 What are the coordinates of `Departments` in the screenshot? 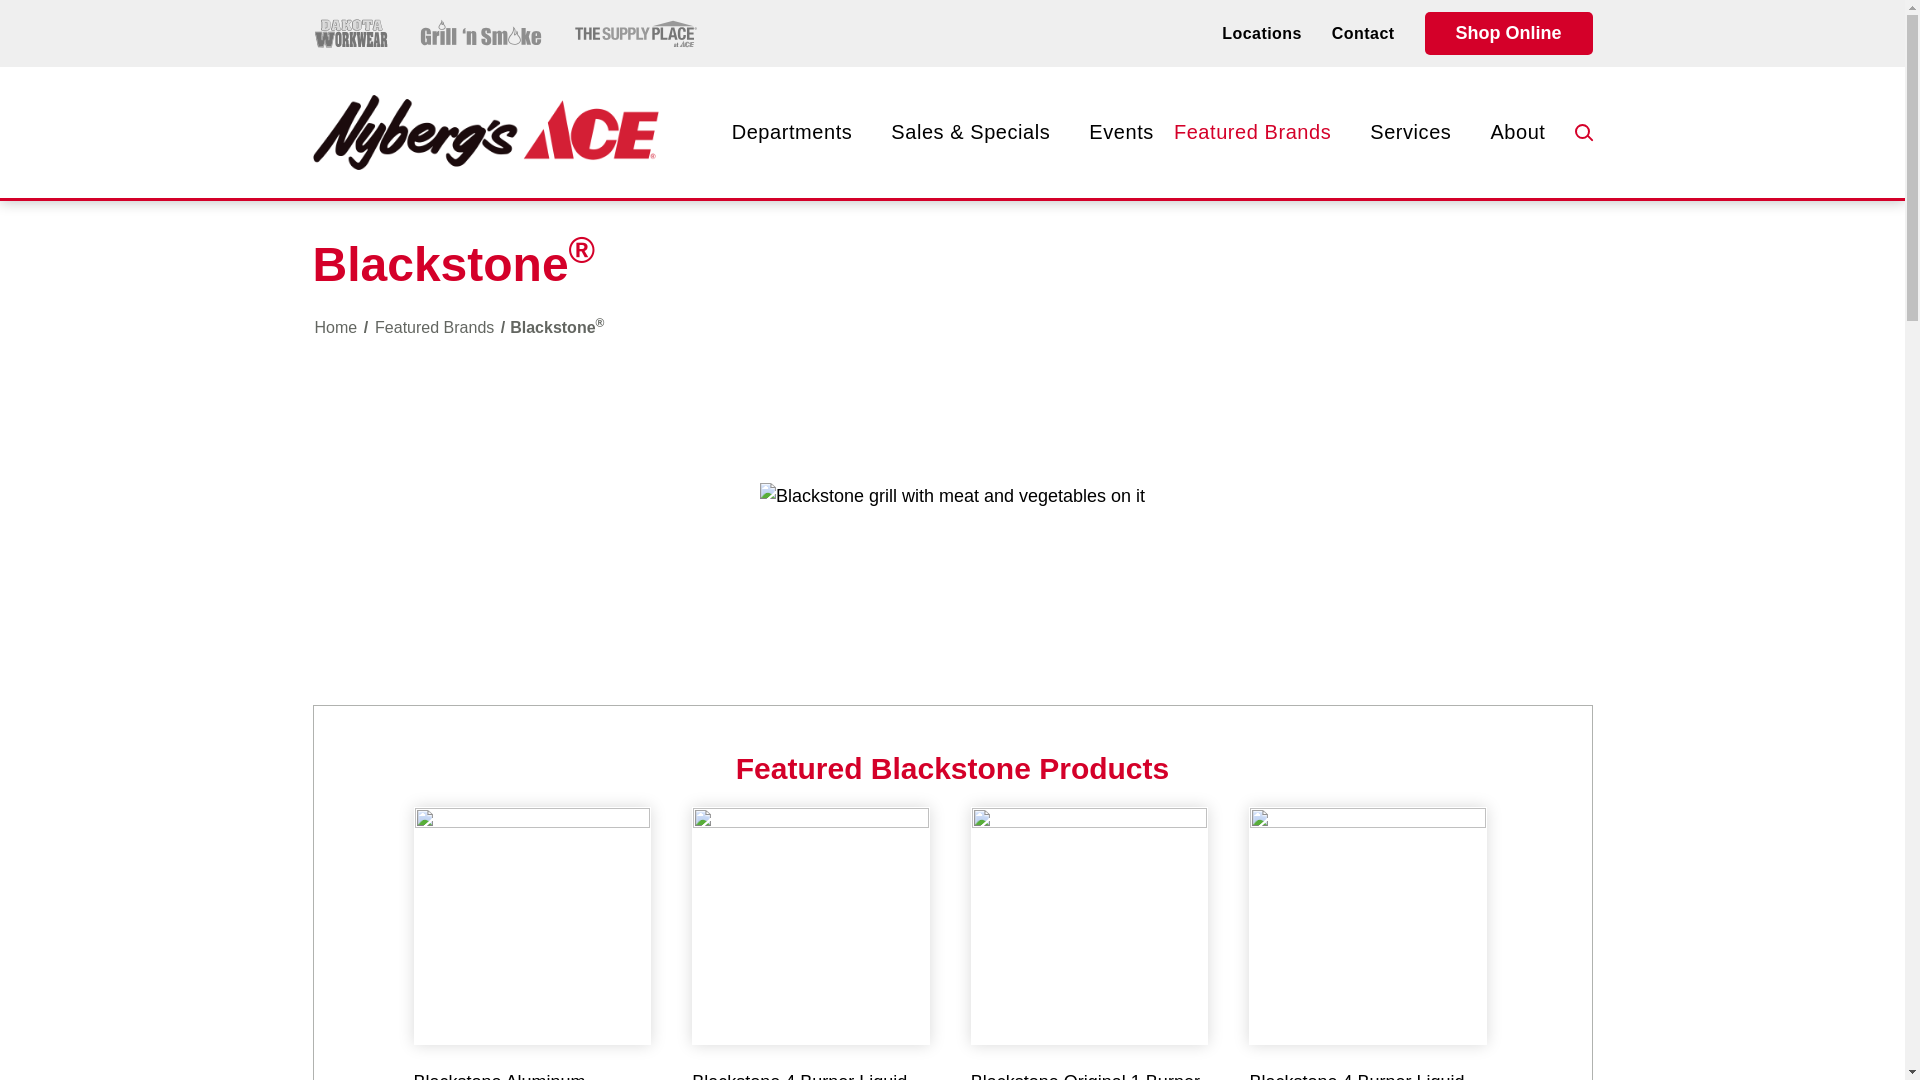 It's located at (801, 132).